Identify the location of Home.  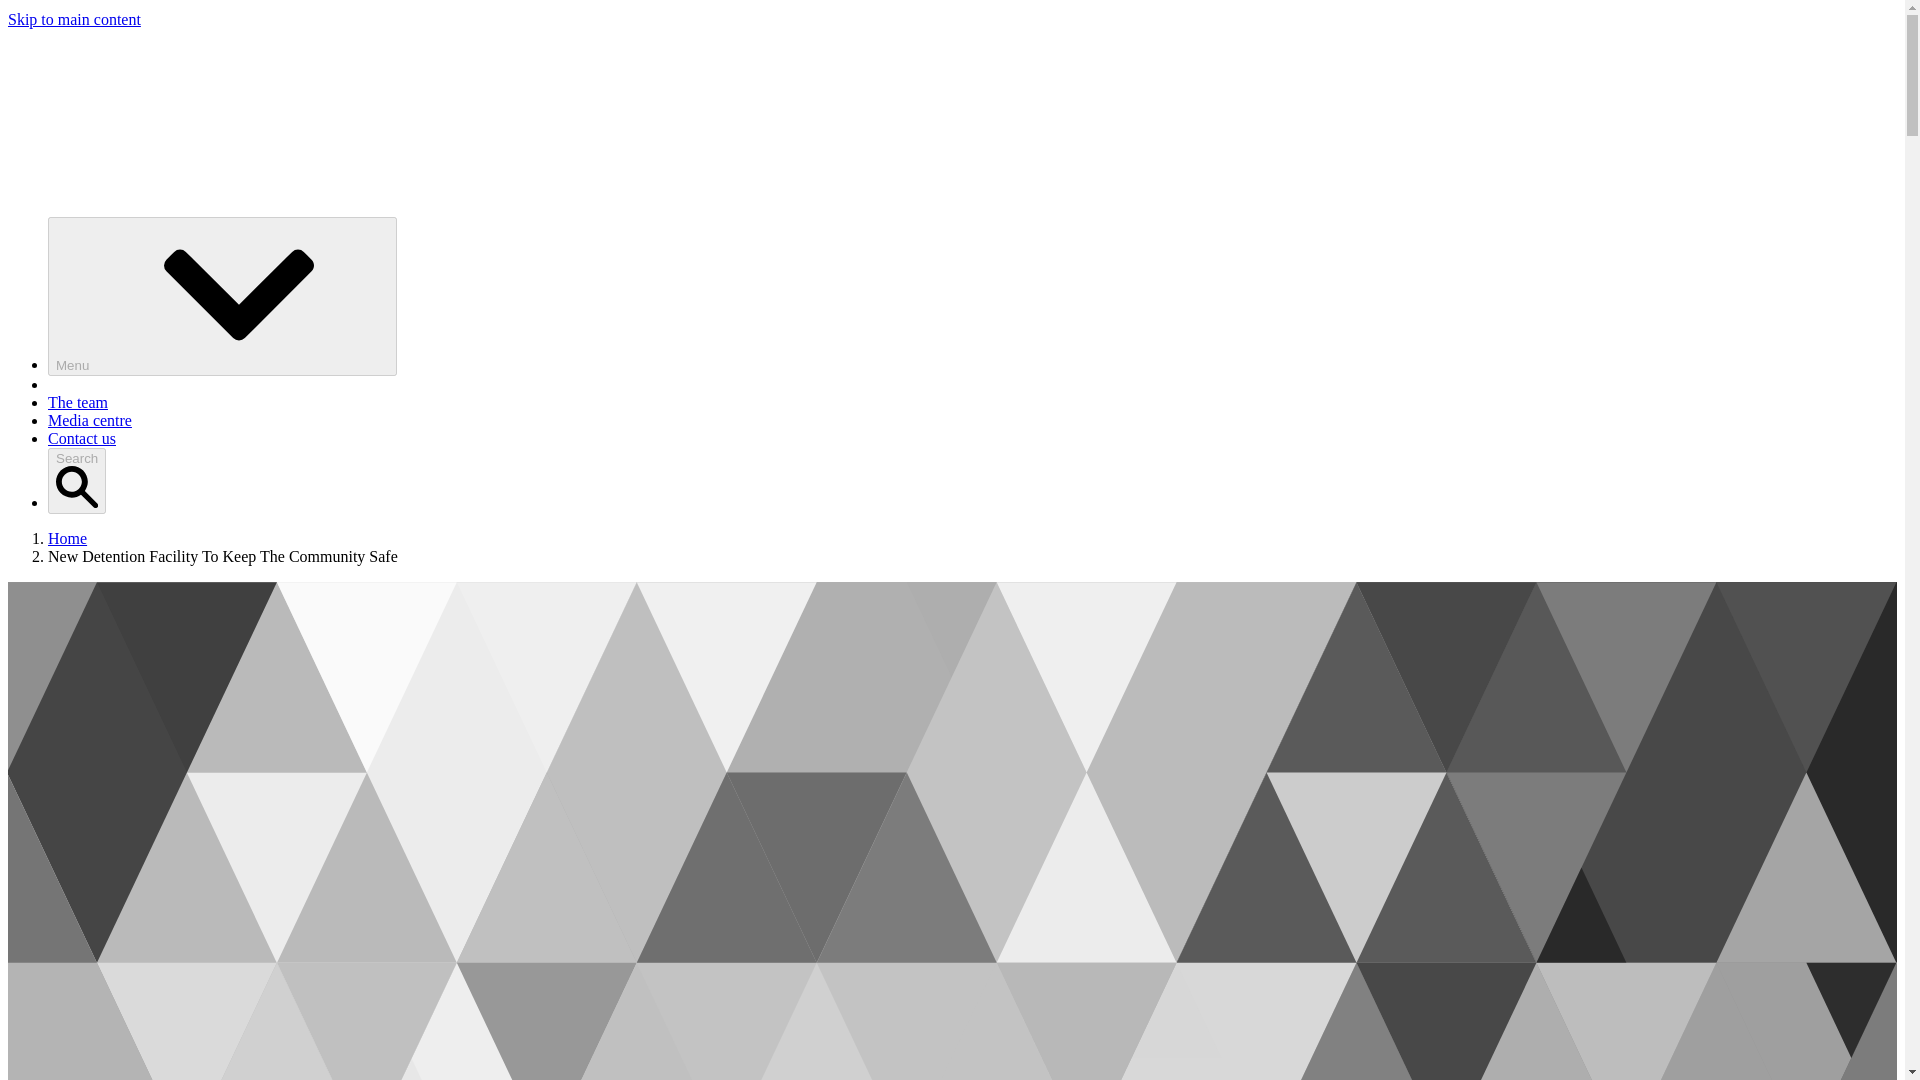
(67, 538).